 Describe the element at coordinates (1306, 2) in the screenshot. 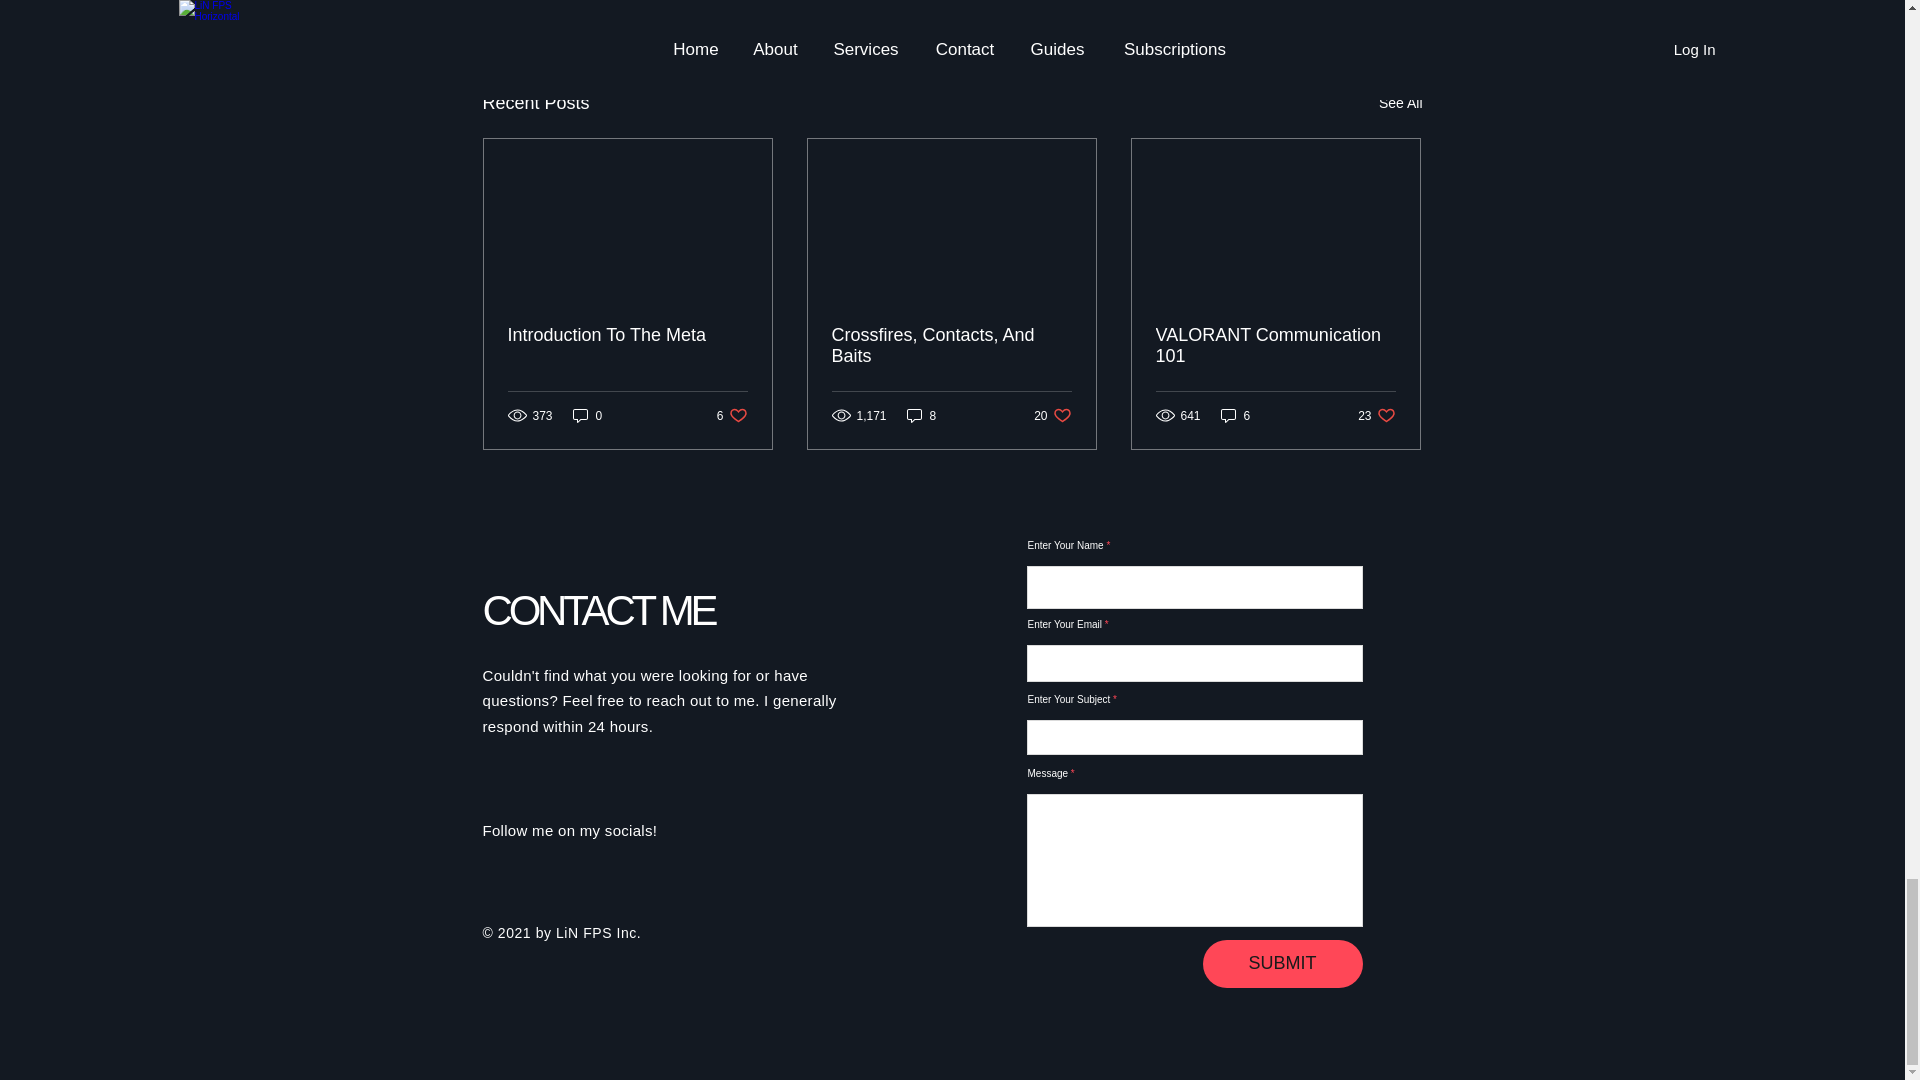

I see `0` at that location.